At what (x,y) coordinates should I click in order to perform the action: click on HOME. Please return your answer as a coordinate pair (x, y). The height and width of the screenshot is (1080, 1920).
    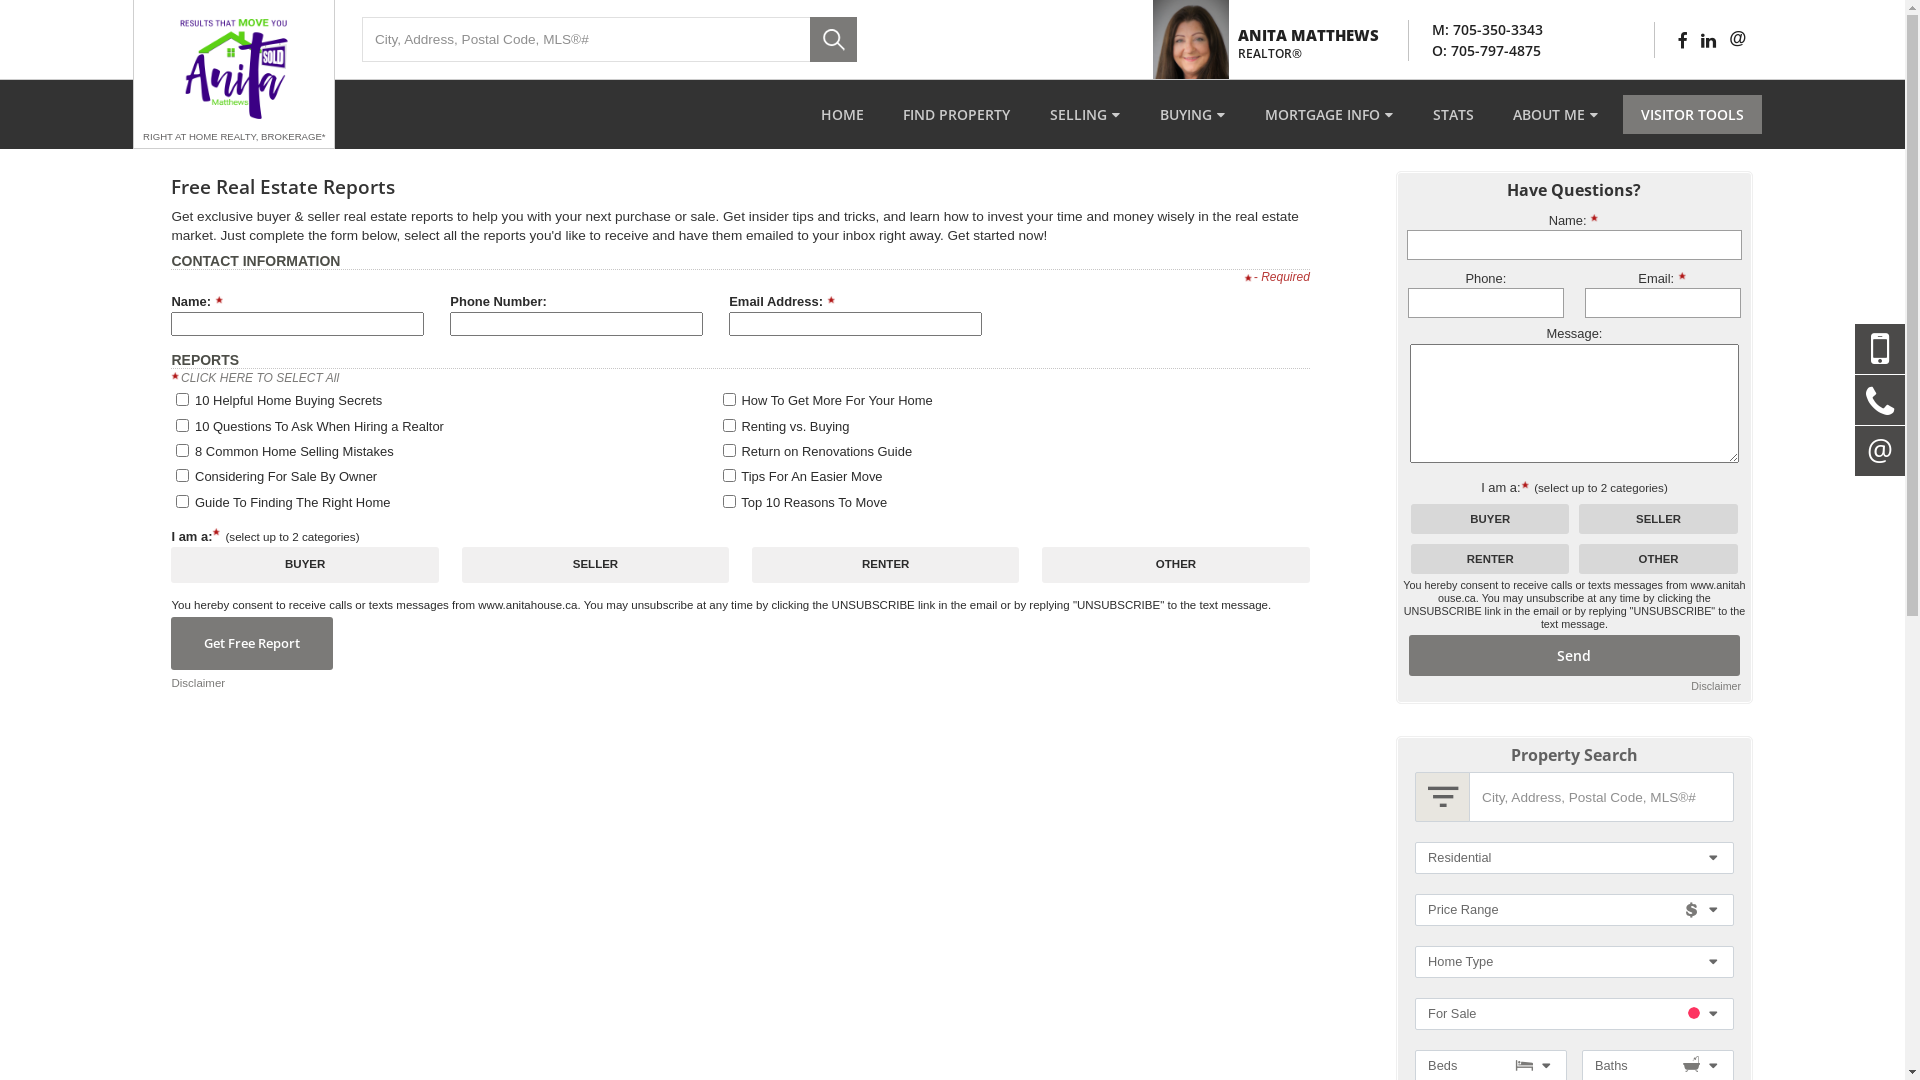
    Looking at the image, I should click on (842, 114).